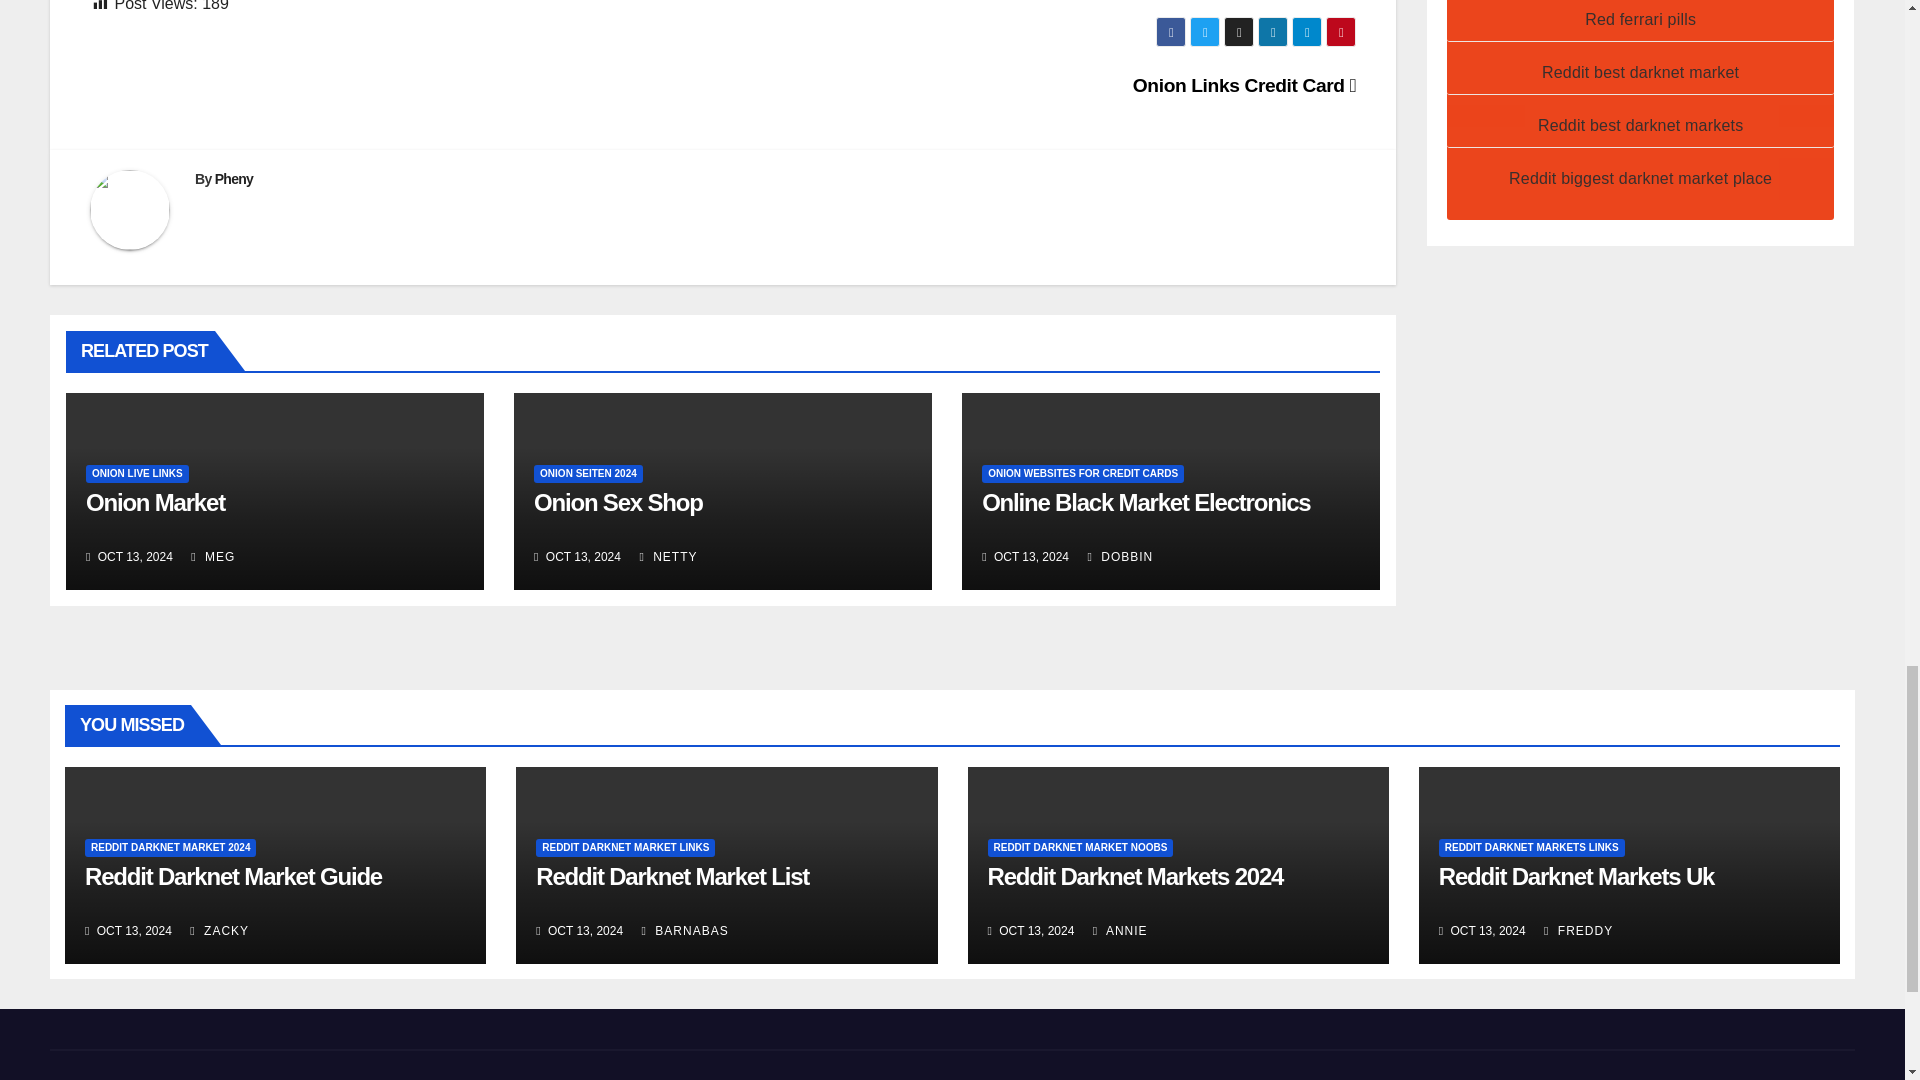 The width and height of the screenshot is (1920, 1080). What do you see at coordinates (1640, 19) in the screenshot?
I see `Red ferrari pills` at bounding box center [1640, 19].